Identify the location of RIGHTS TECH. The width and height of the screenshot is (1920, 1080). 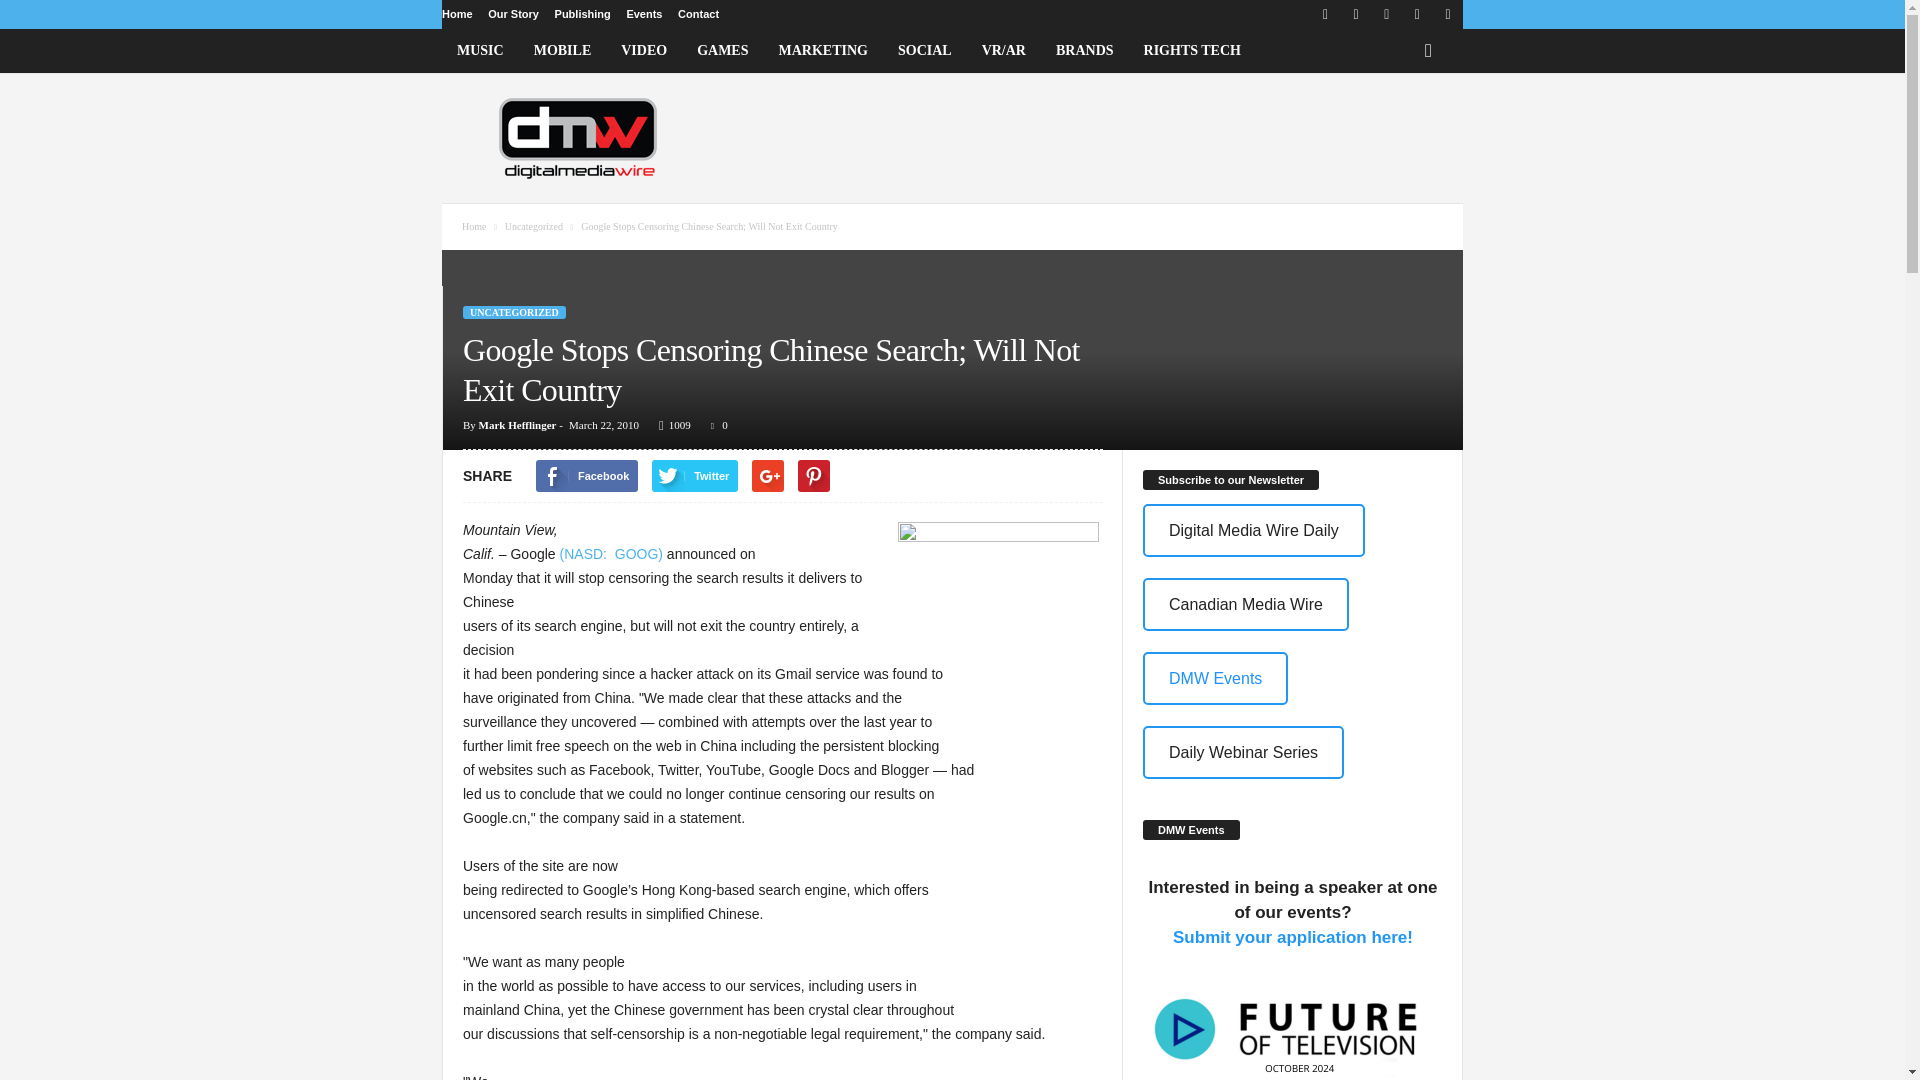
(1192, 51).